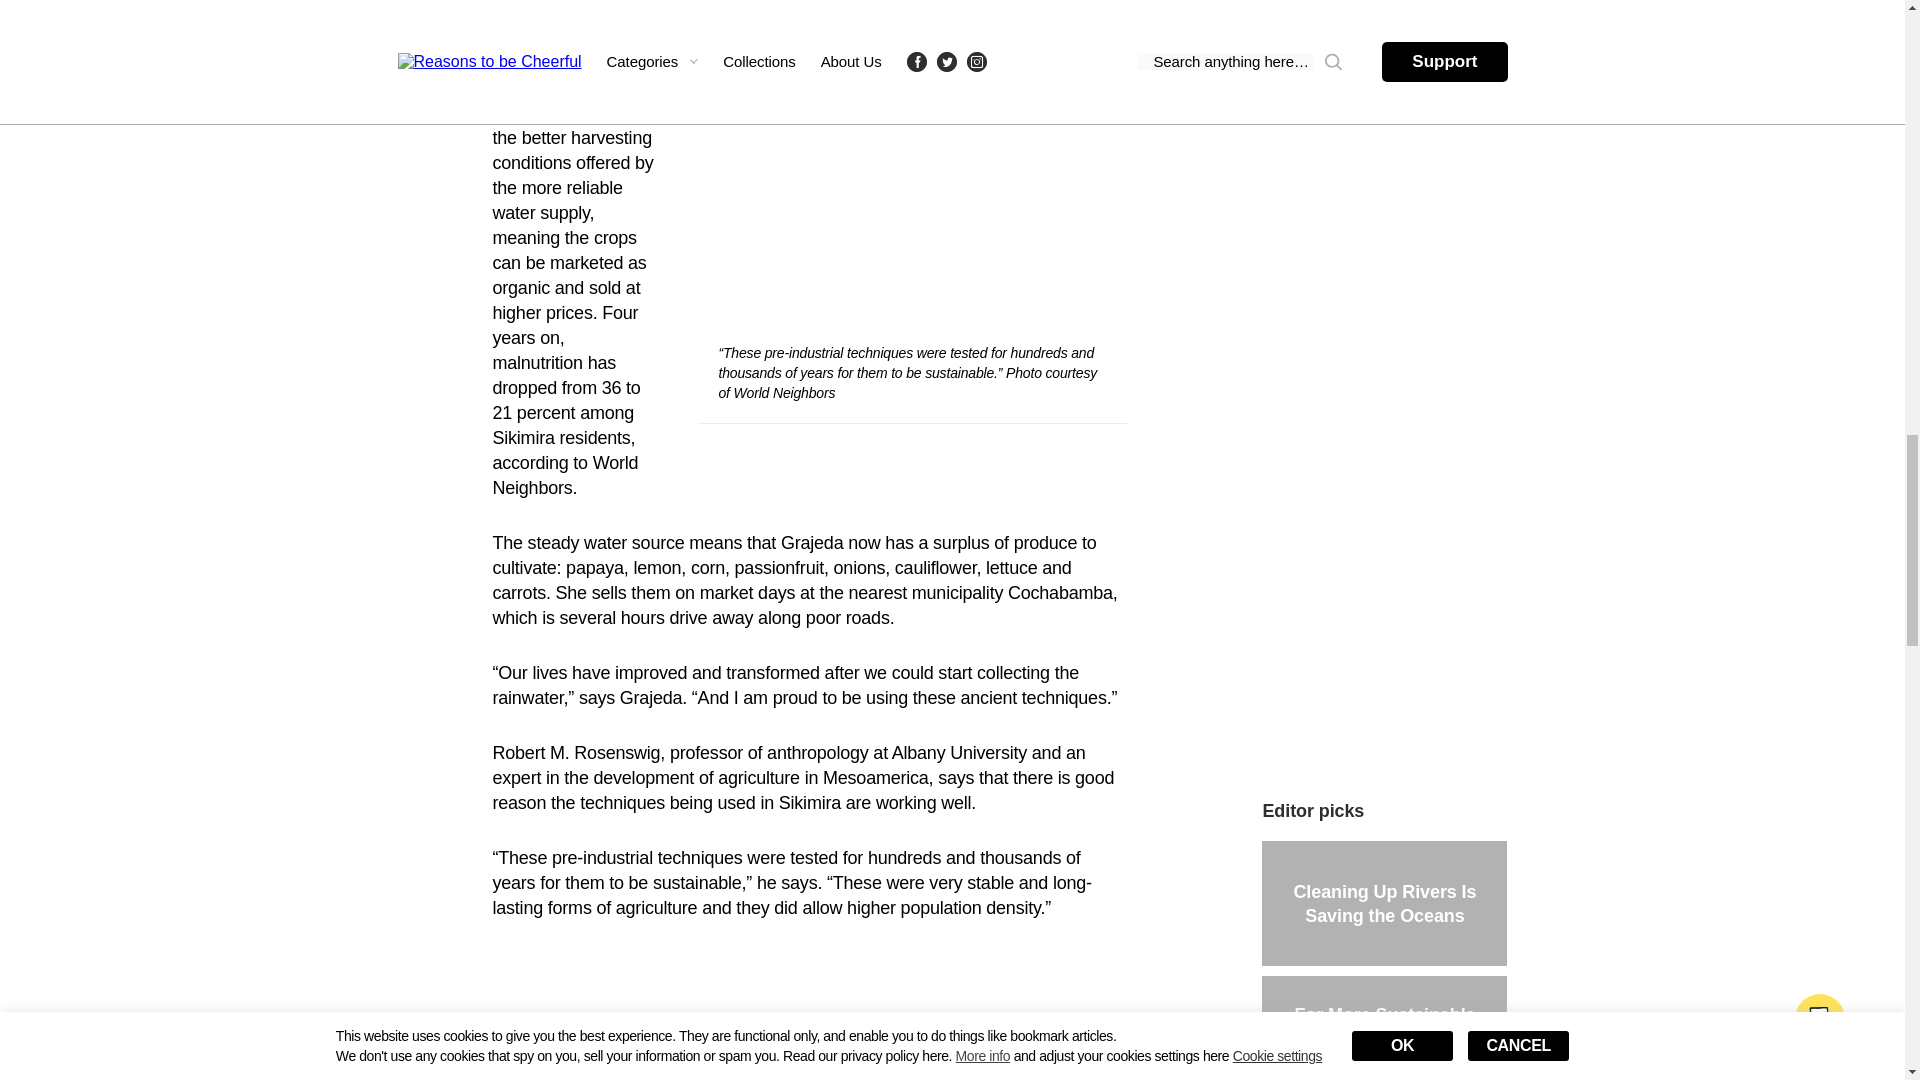 The image size is (1920, 1080). Describe the element at coordinates (1384, 1028) in the screenshot. I see `For More Sustainable Affordable Housing, Just Add Mushrooms` at that location.